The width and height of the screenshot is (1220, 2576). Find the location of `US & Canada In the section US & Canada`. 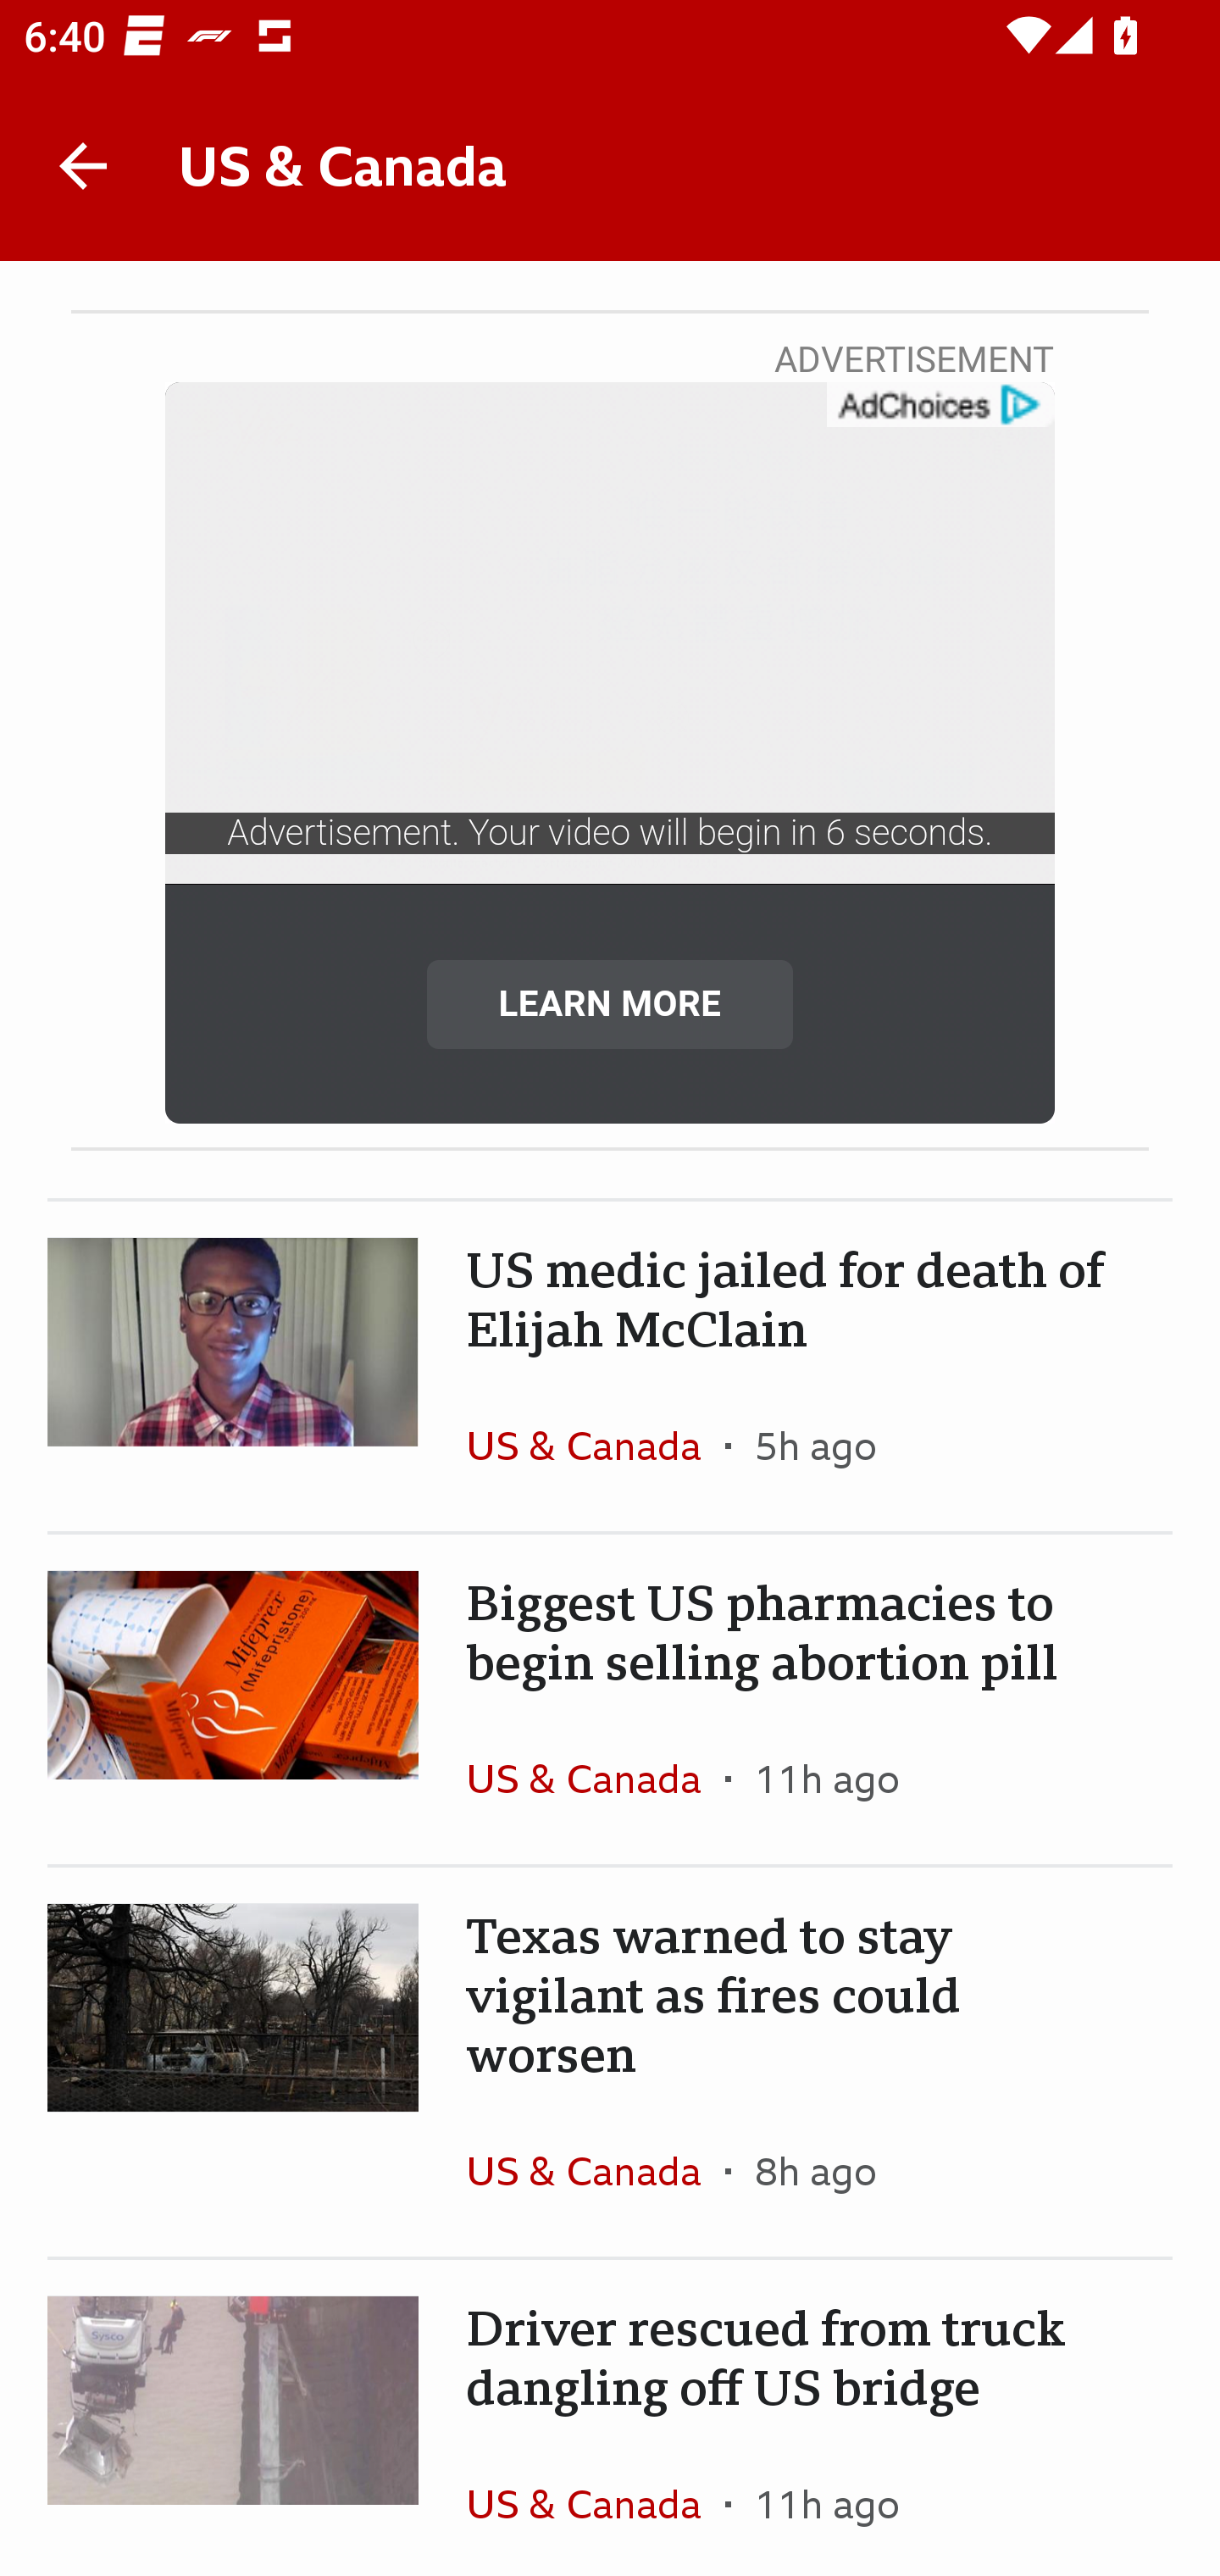

US & Canada In the section US & Canada is located at coordinates (595, 2171).